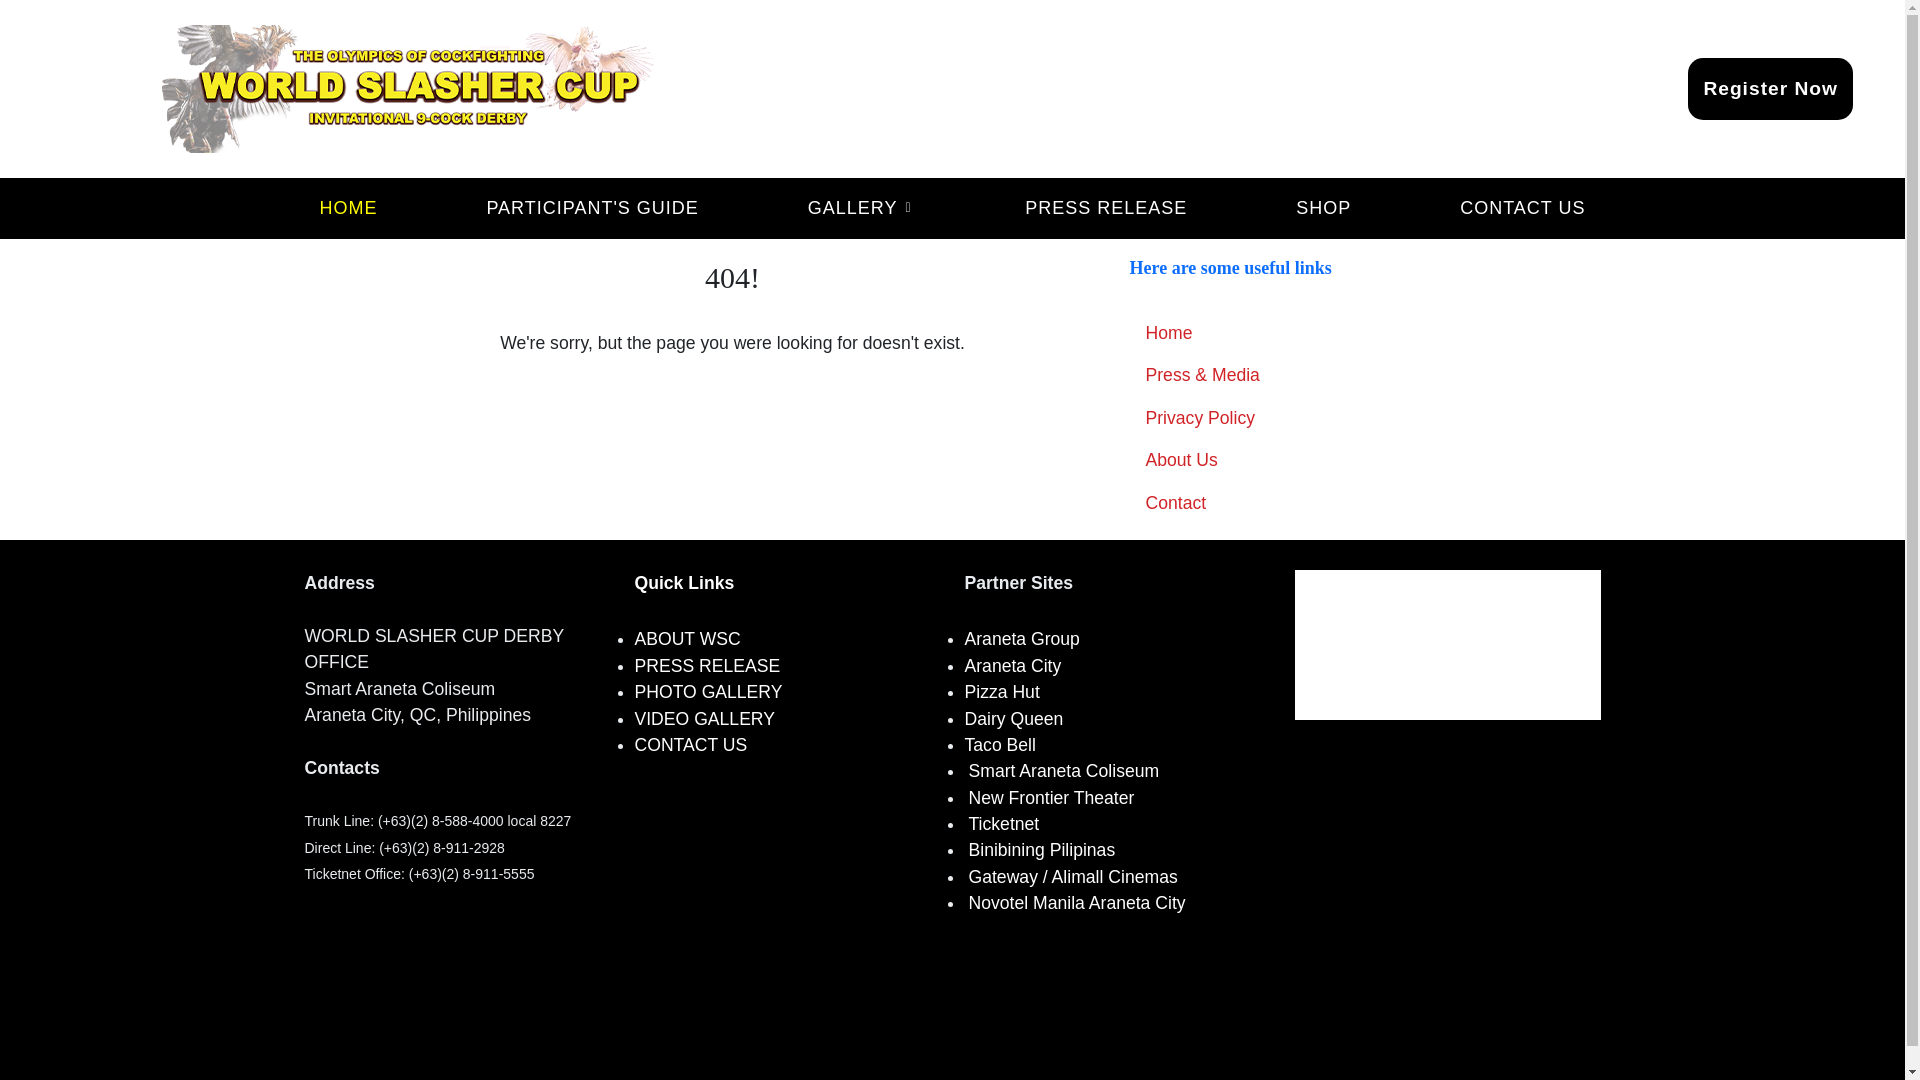  I want to click on Araneta Group, so click(1021, 638).